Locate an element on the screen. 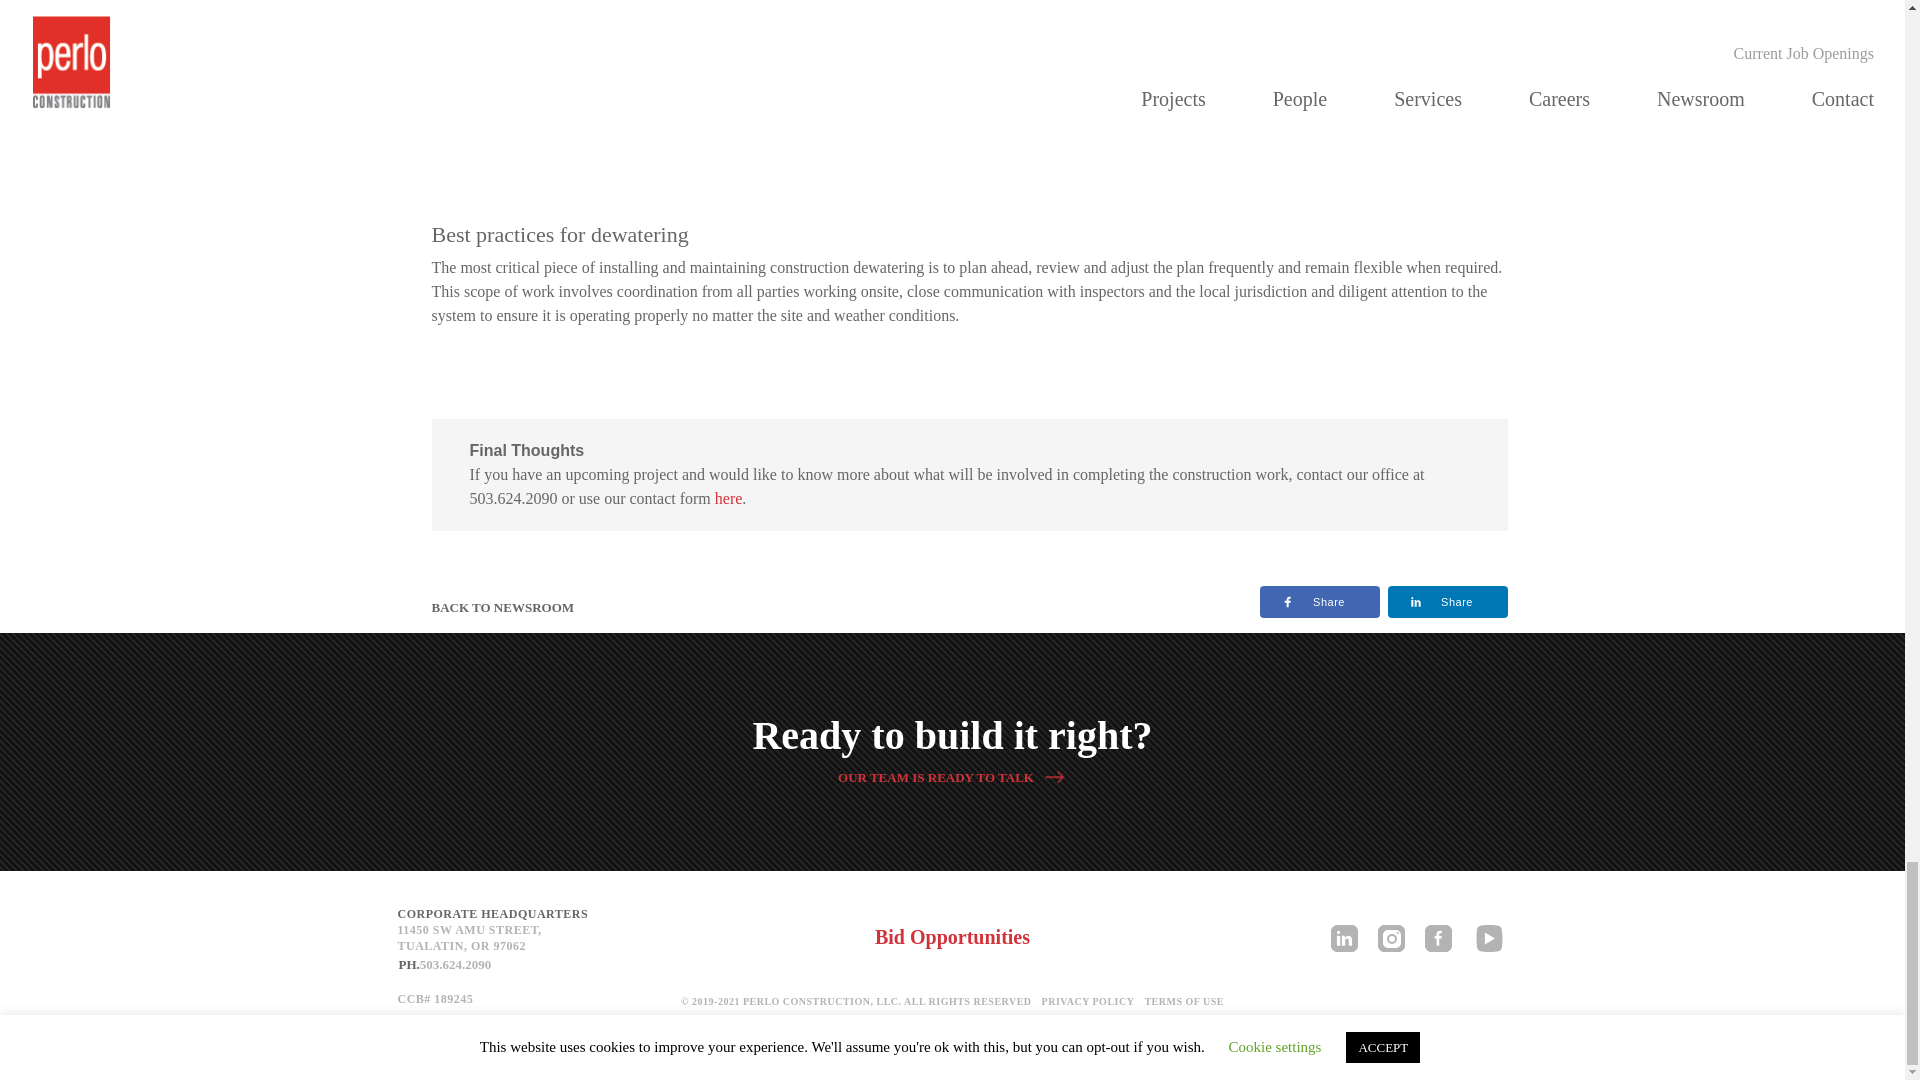  BACK TO NEWSROOM is located at coordinates (1184, 1000).